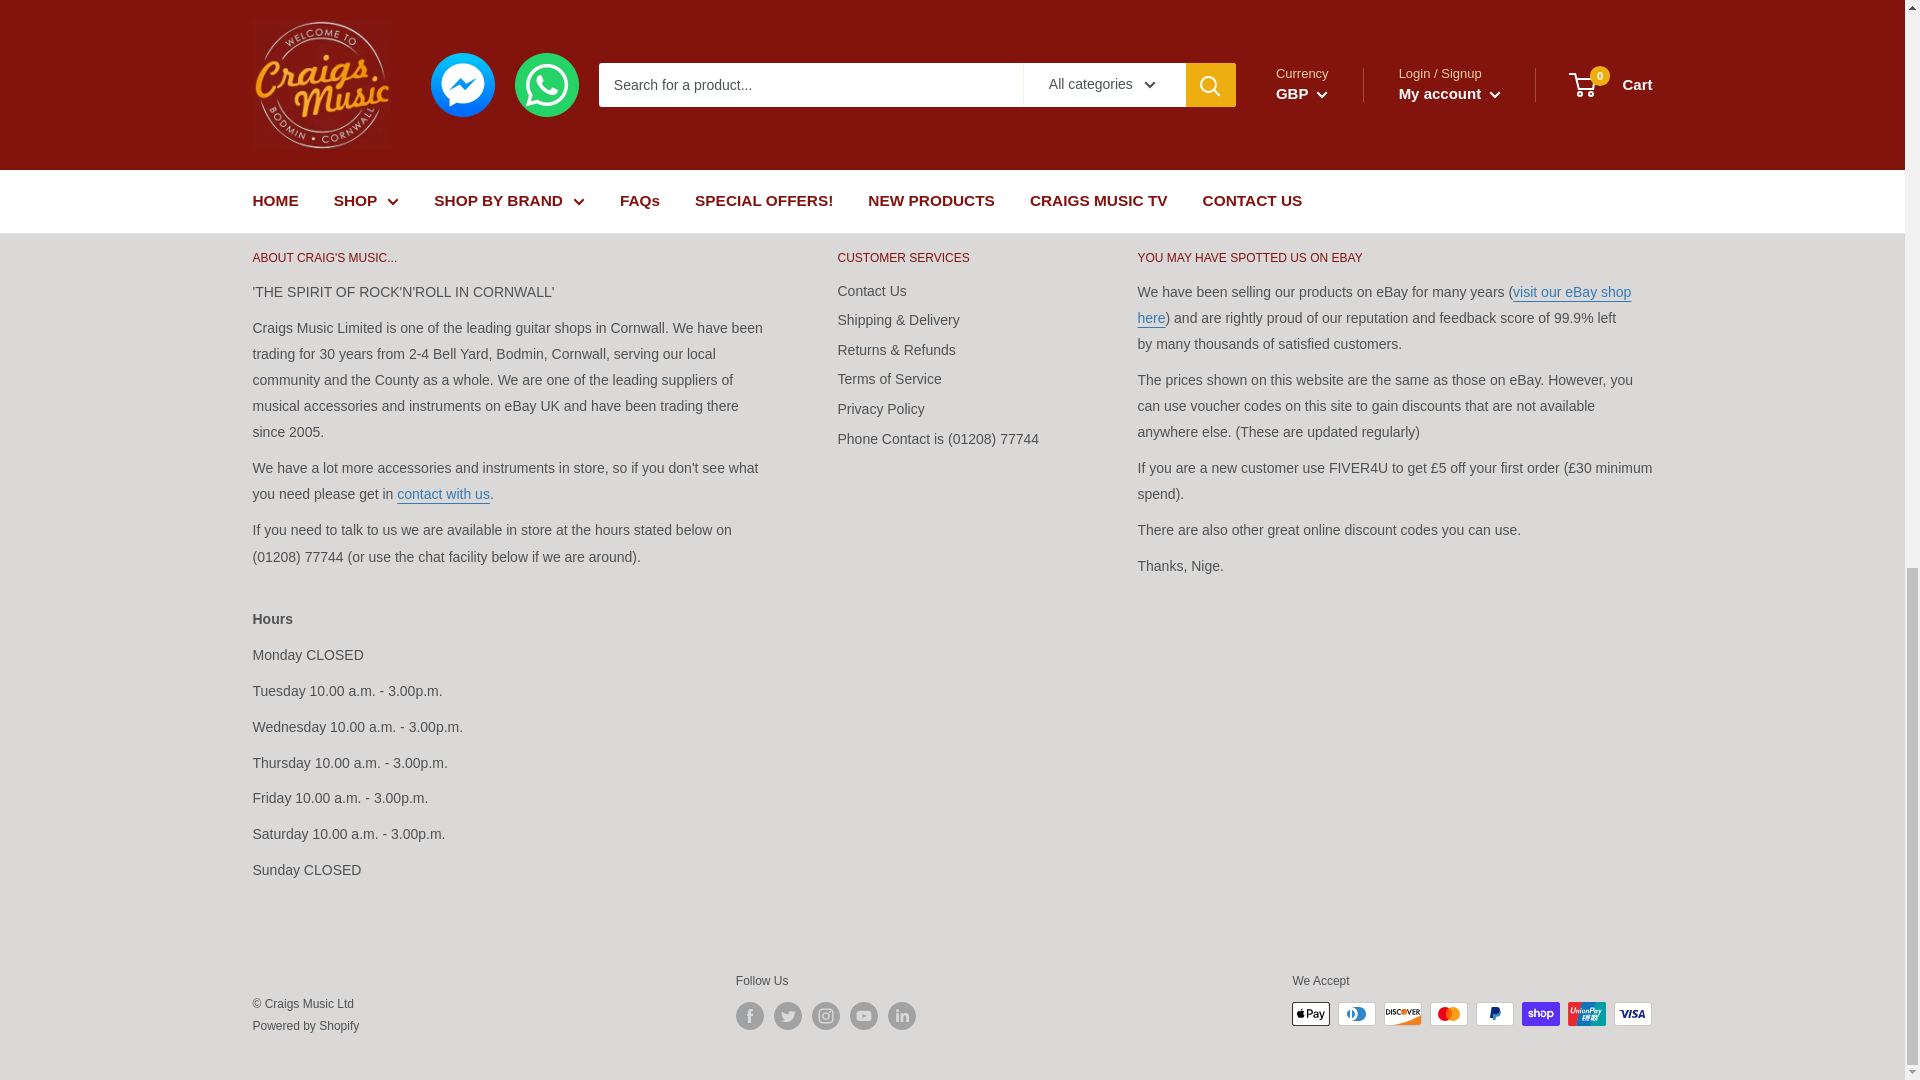 This screenshot has width=1920, height=1080. I want to click on Contact Us, so click(443, 494).